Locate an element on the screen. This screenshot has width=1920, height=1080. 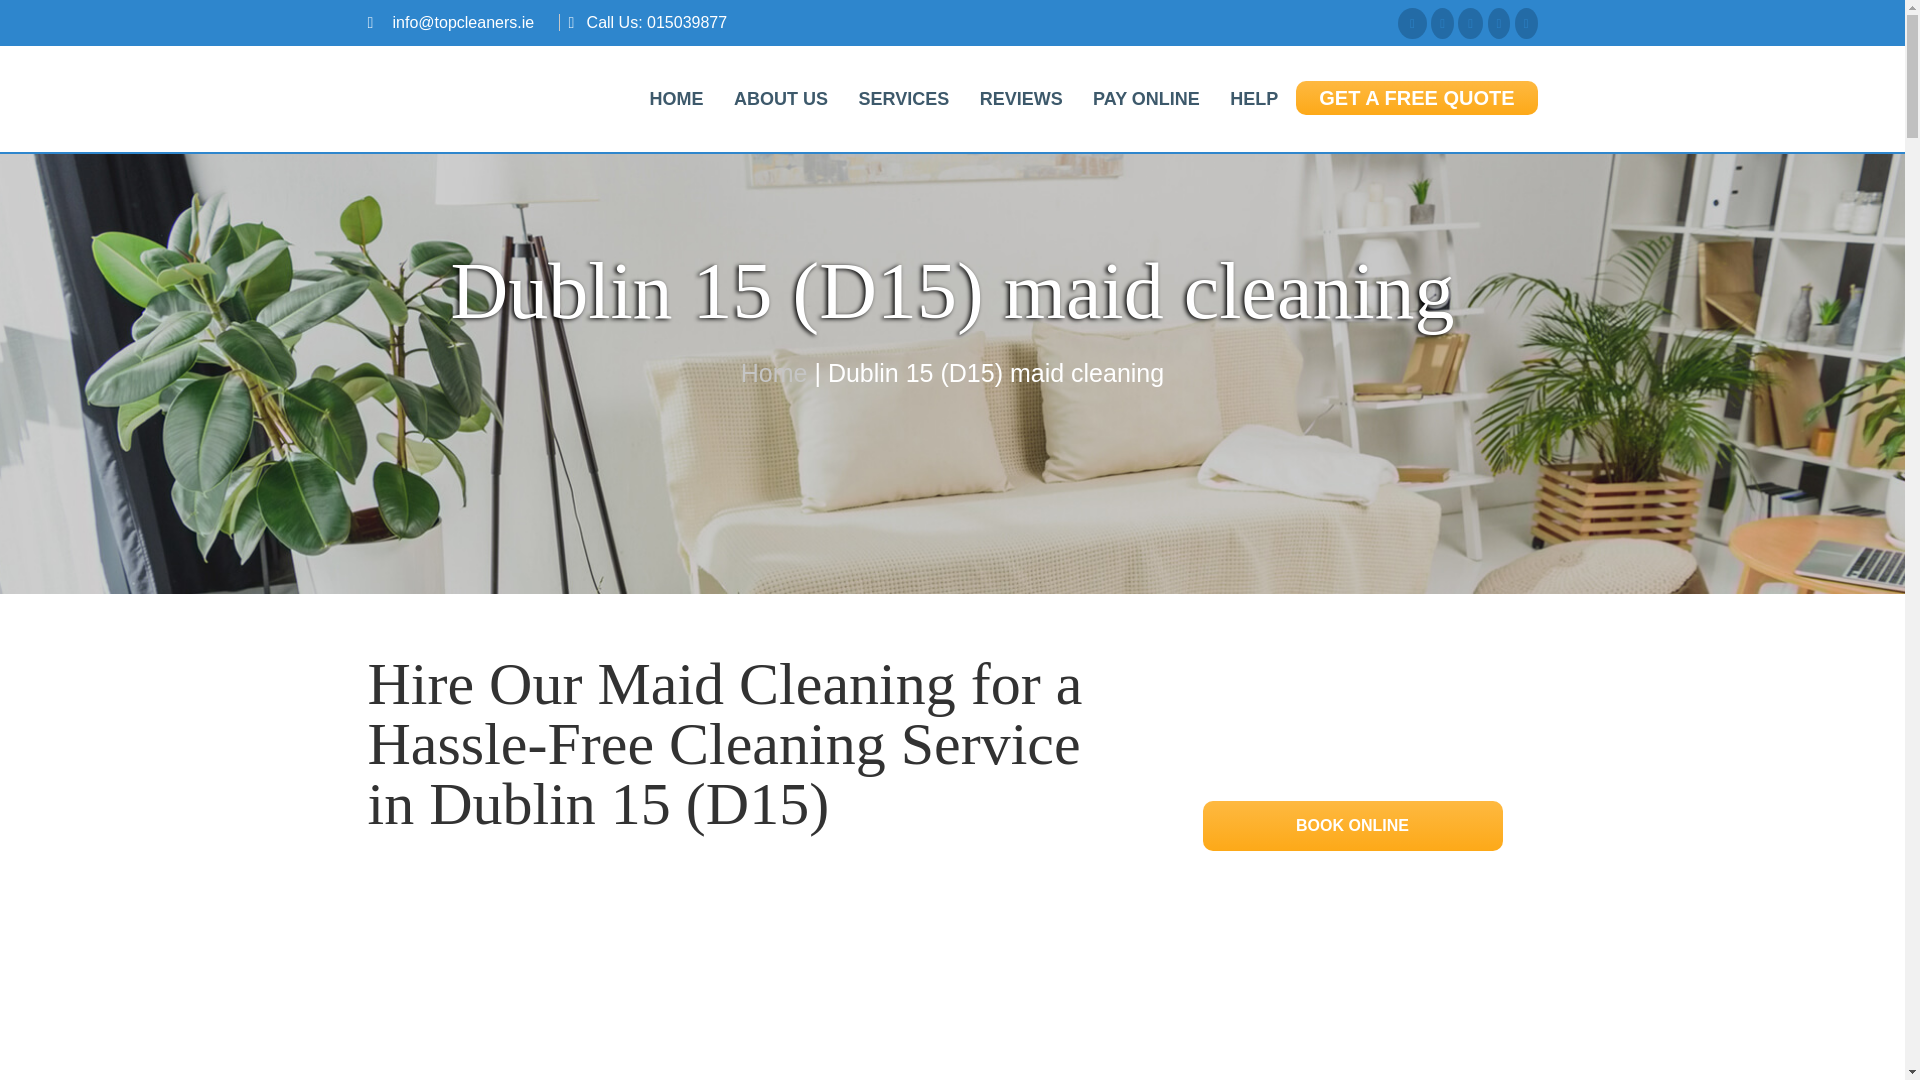
ABOUT US is located at coordinates (780, 98).